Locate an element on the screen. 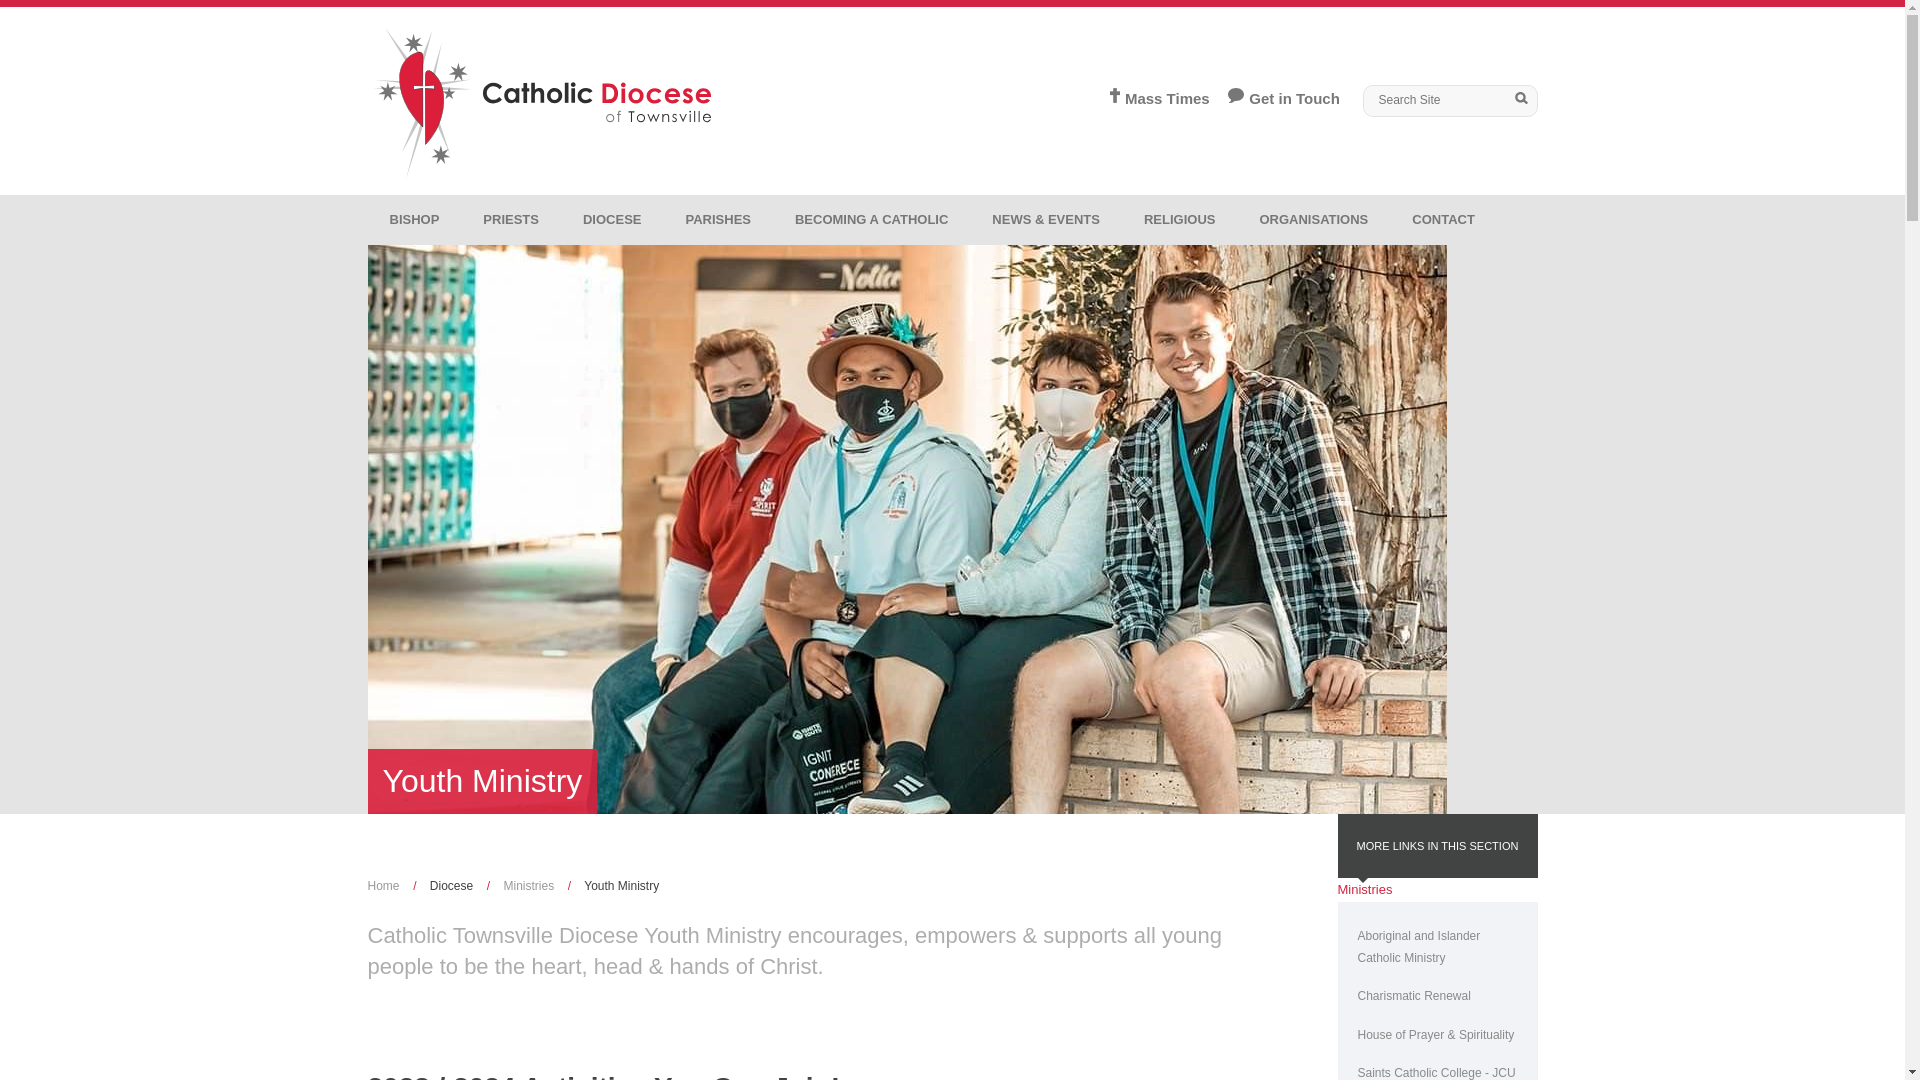  Home is located at coordinates (384, 886).